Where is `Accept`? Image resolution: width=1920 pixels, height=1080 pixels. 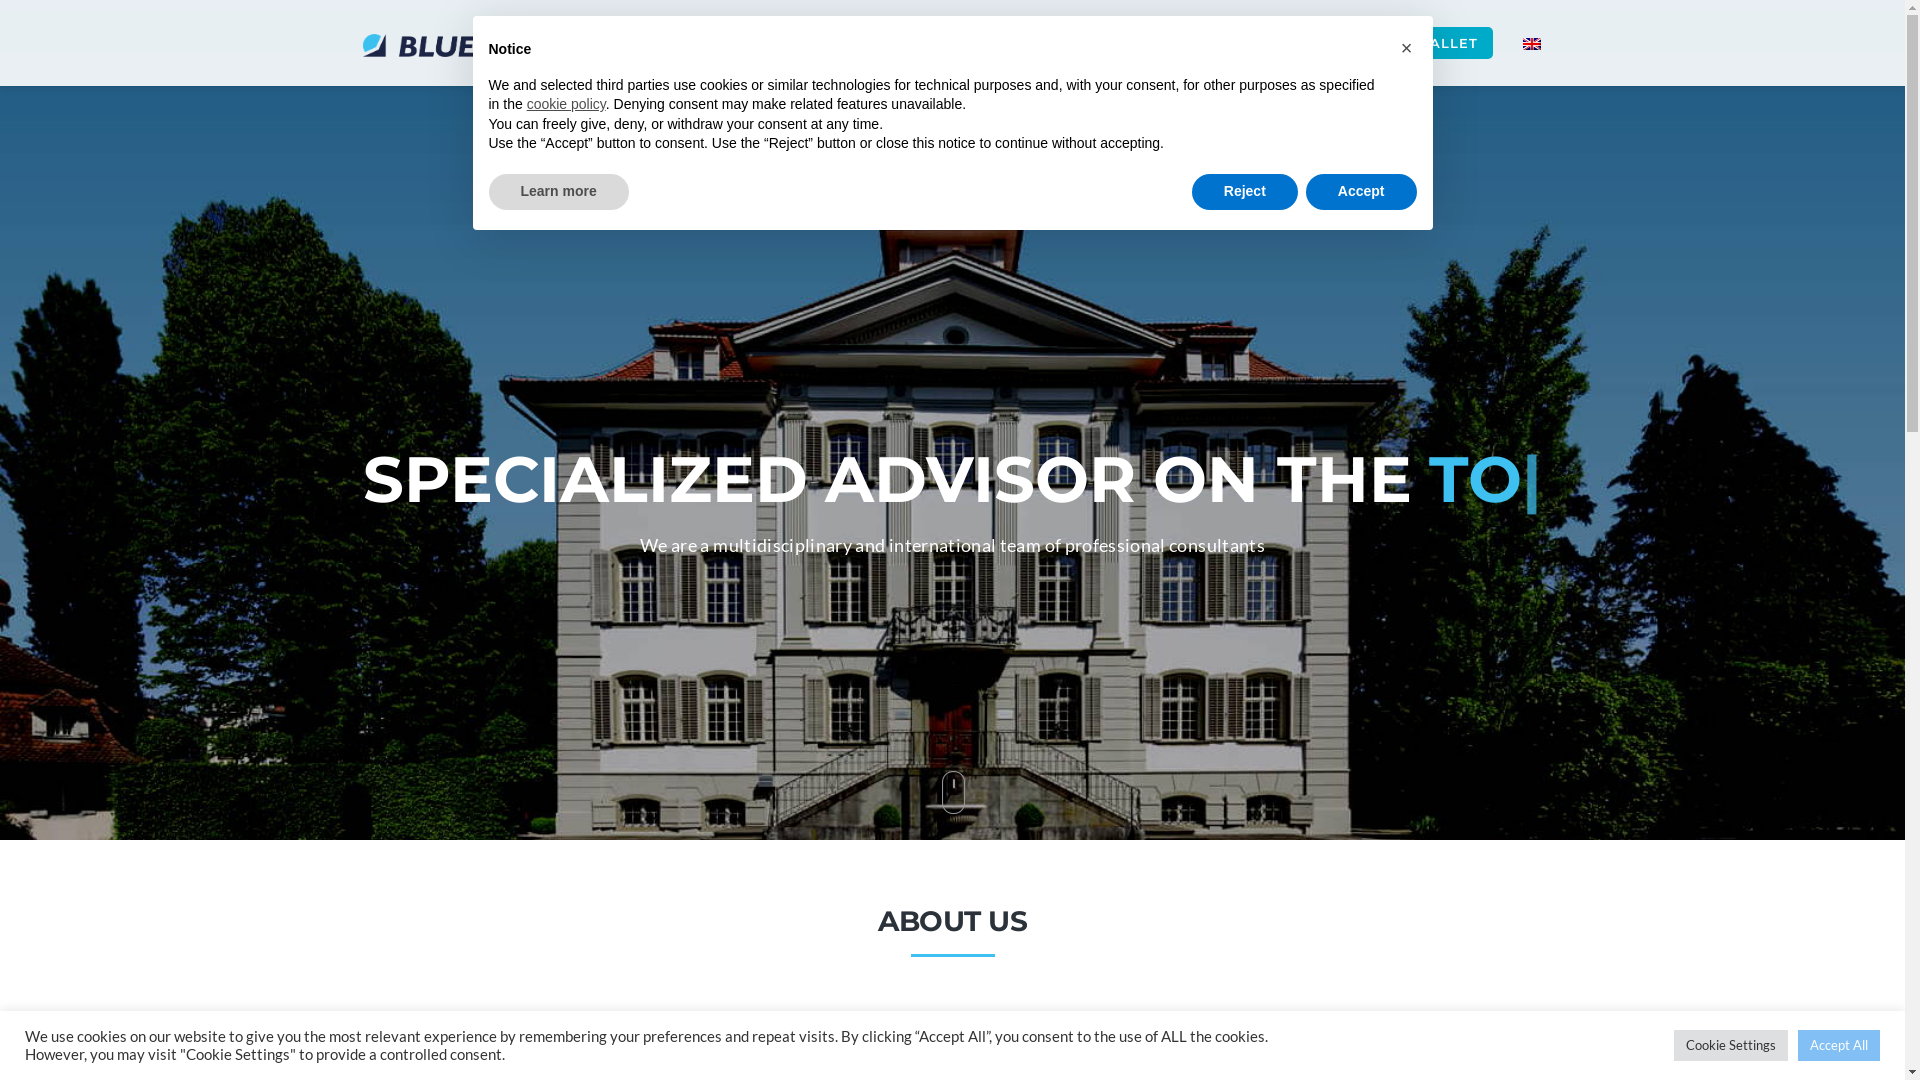 Accept is located at coordinates (1362, 192).